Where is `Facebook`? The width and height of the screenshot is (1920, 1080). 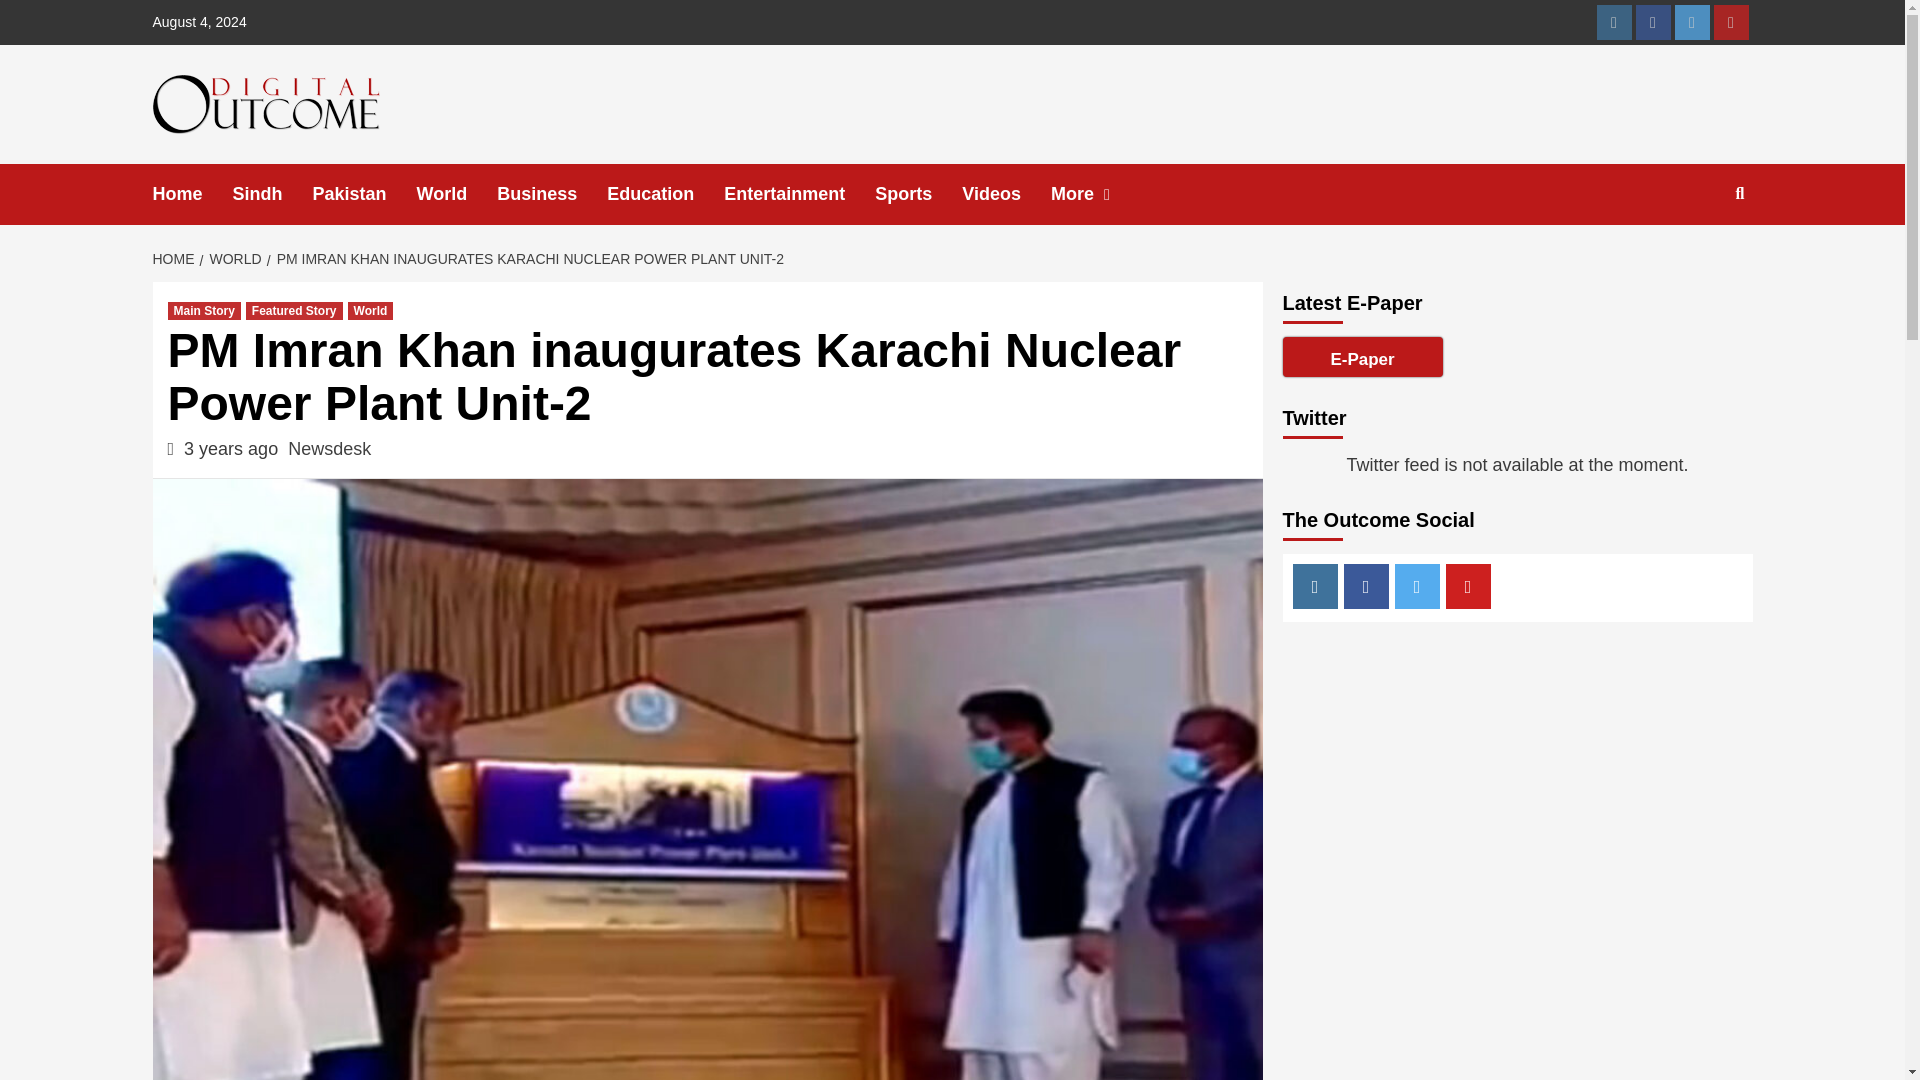
Facebook is located at coordinates (1652, 22).